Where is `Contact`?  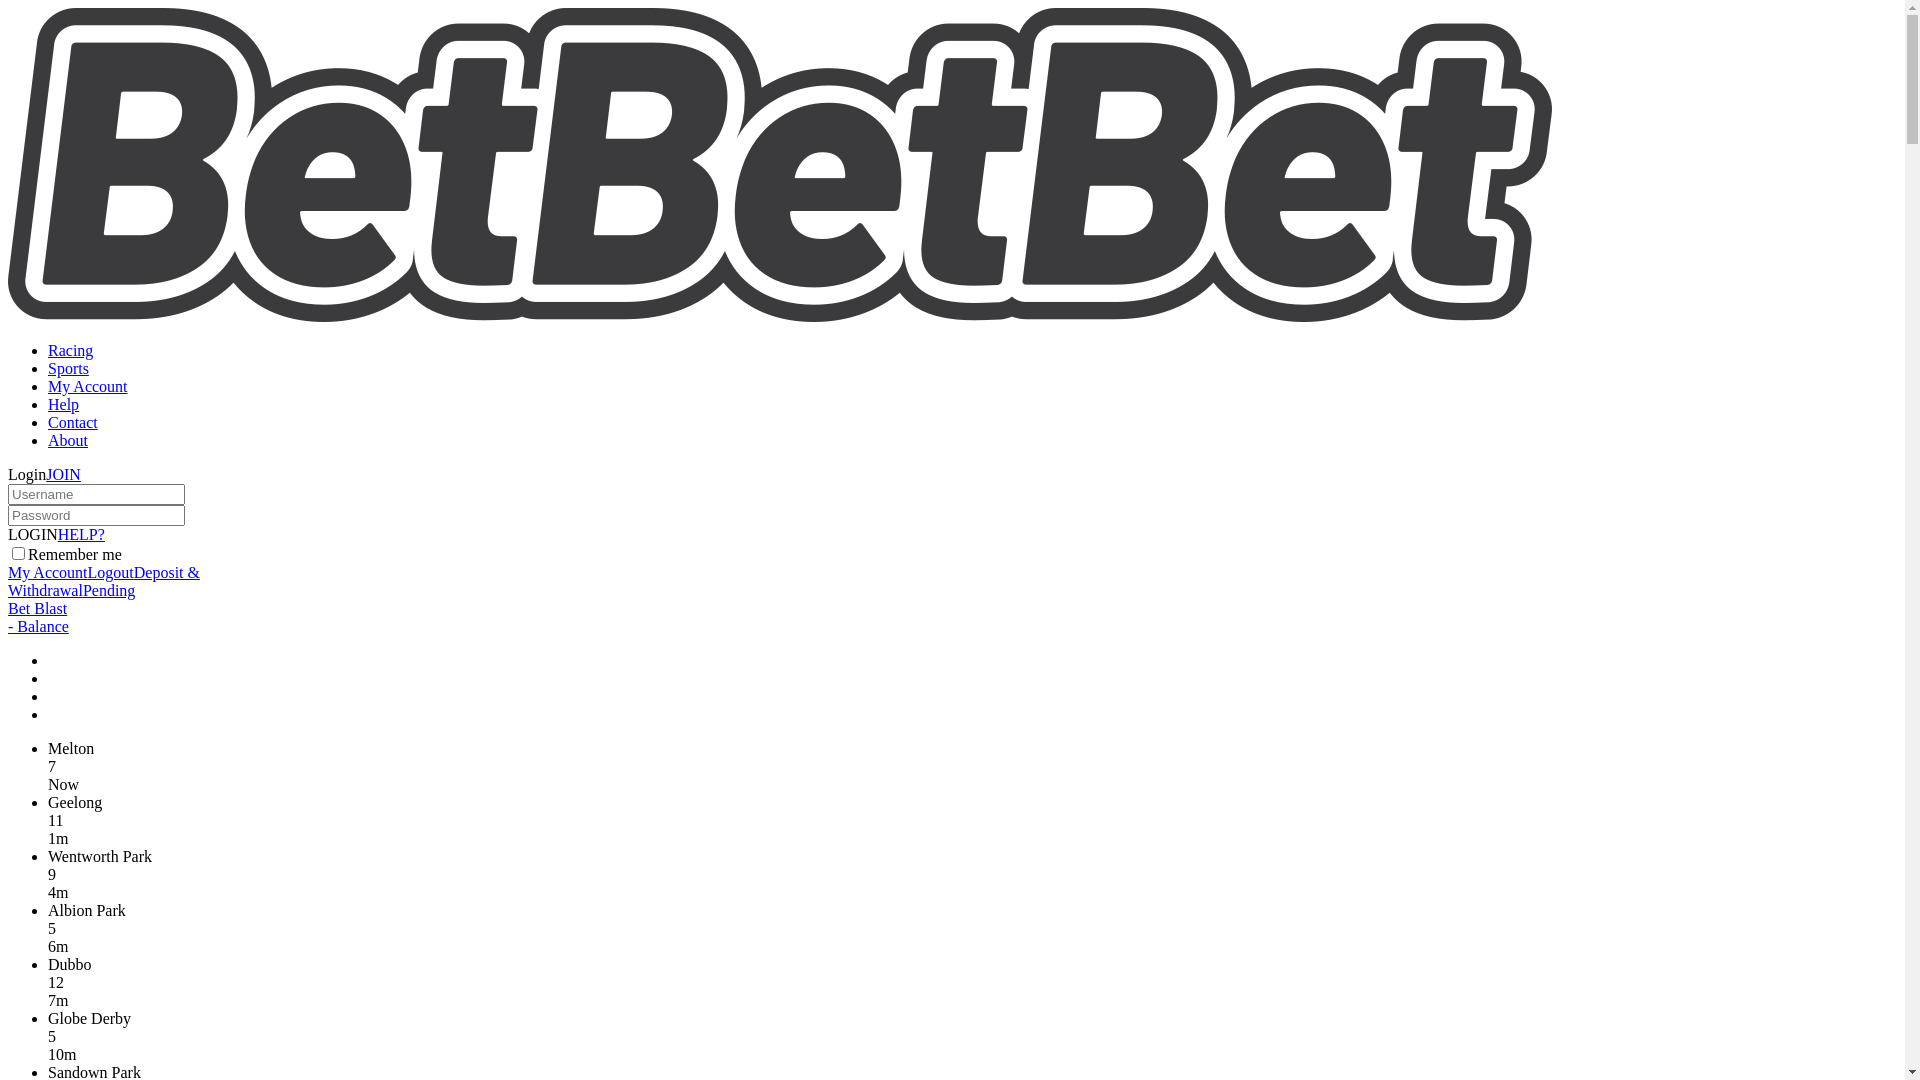 Contact is located at coordinates (73, 422).